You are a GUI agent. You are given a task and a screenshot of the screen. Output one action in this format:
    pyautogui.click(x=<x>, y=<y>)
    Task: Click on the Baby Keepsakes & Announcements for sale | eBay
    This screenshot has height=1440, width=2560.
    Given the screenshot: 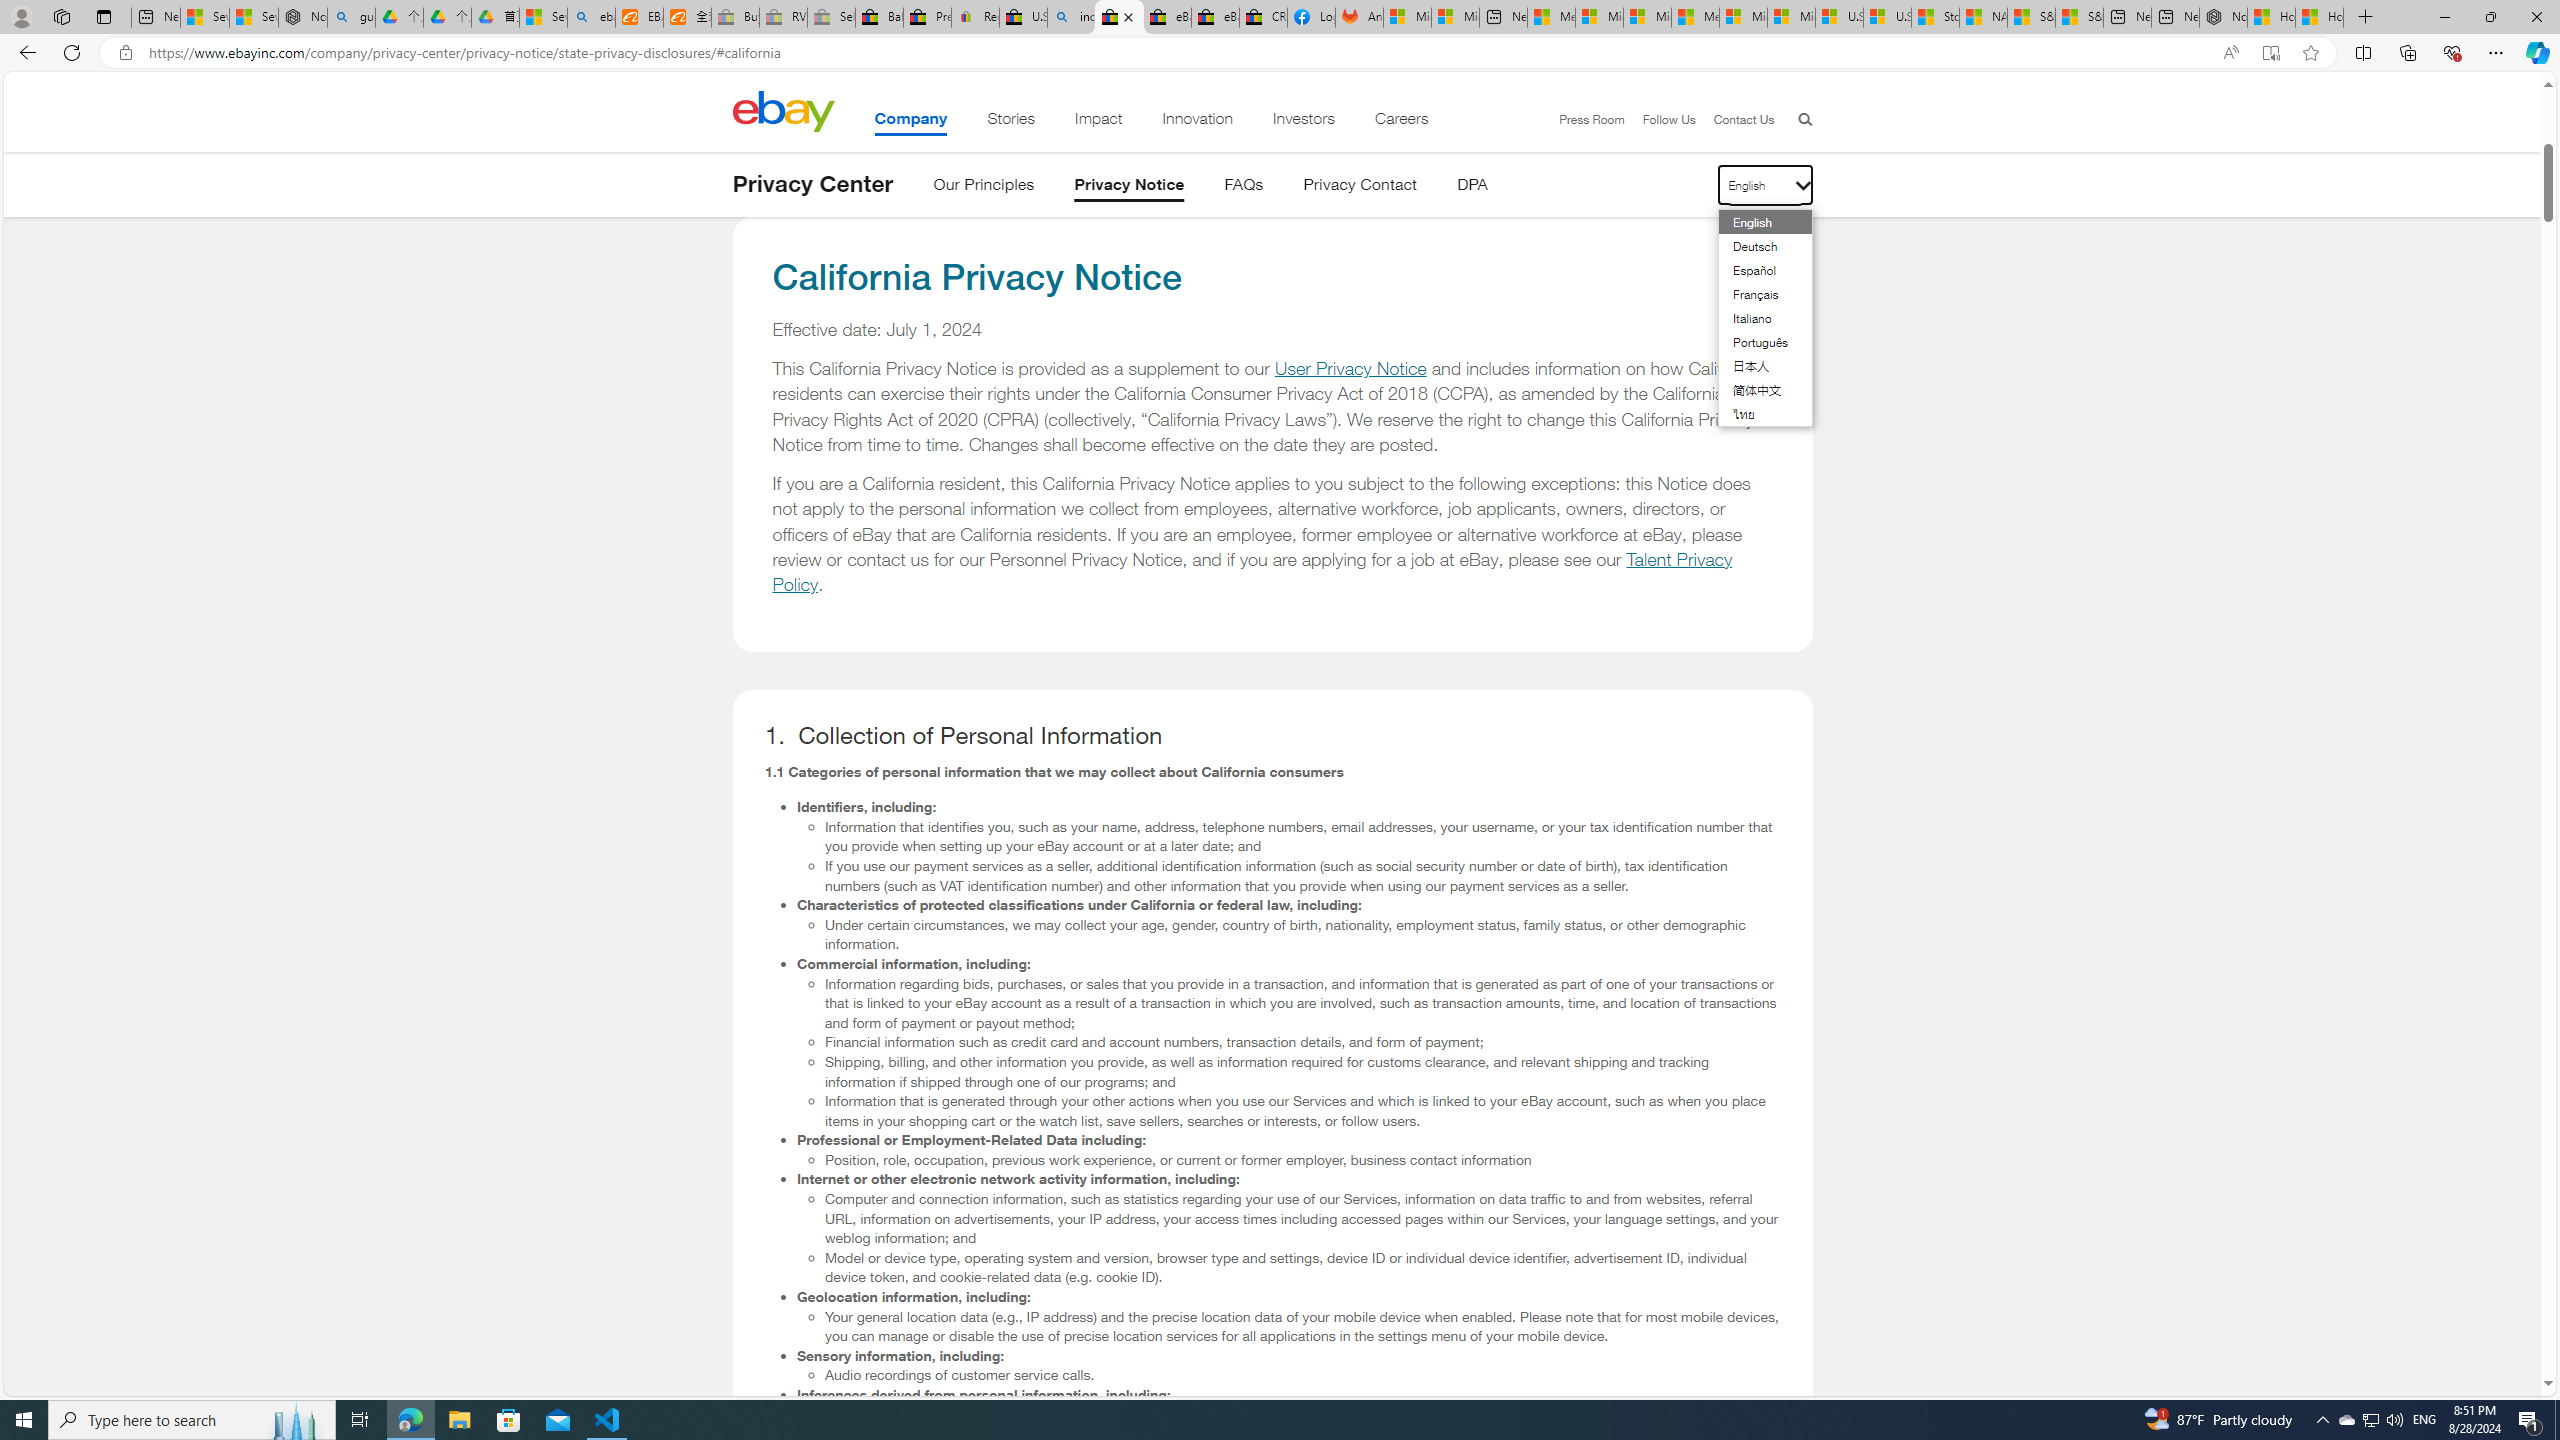 What is the action you would take?
    pyautogui.click(x=879, y=17)
    